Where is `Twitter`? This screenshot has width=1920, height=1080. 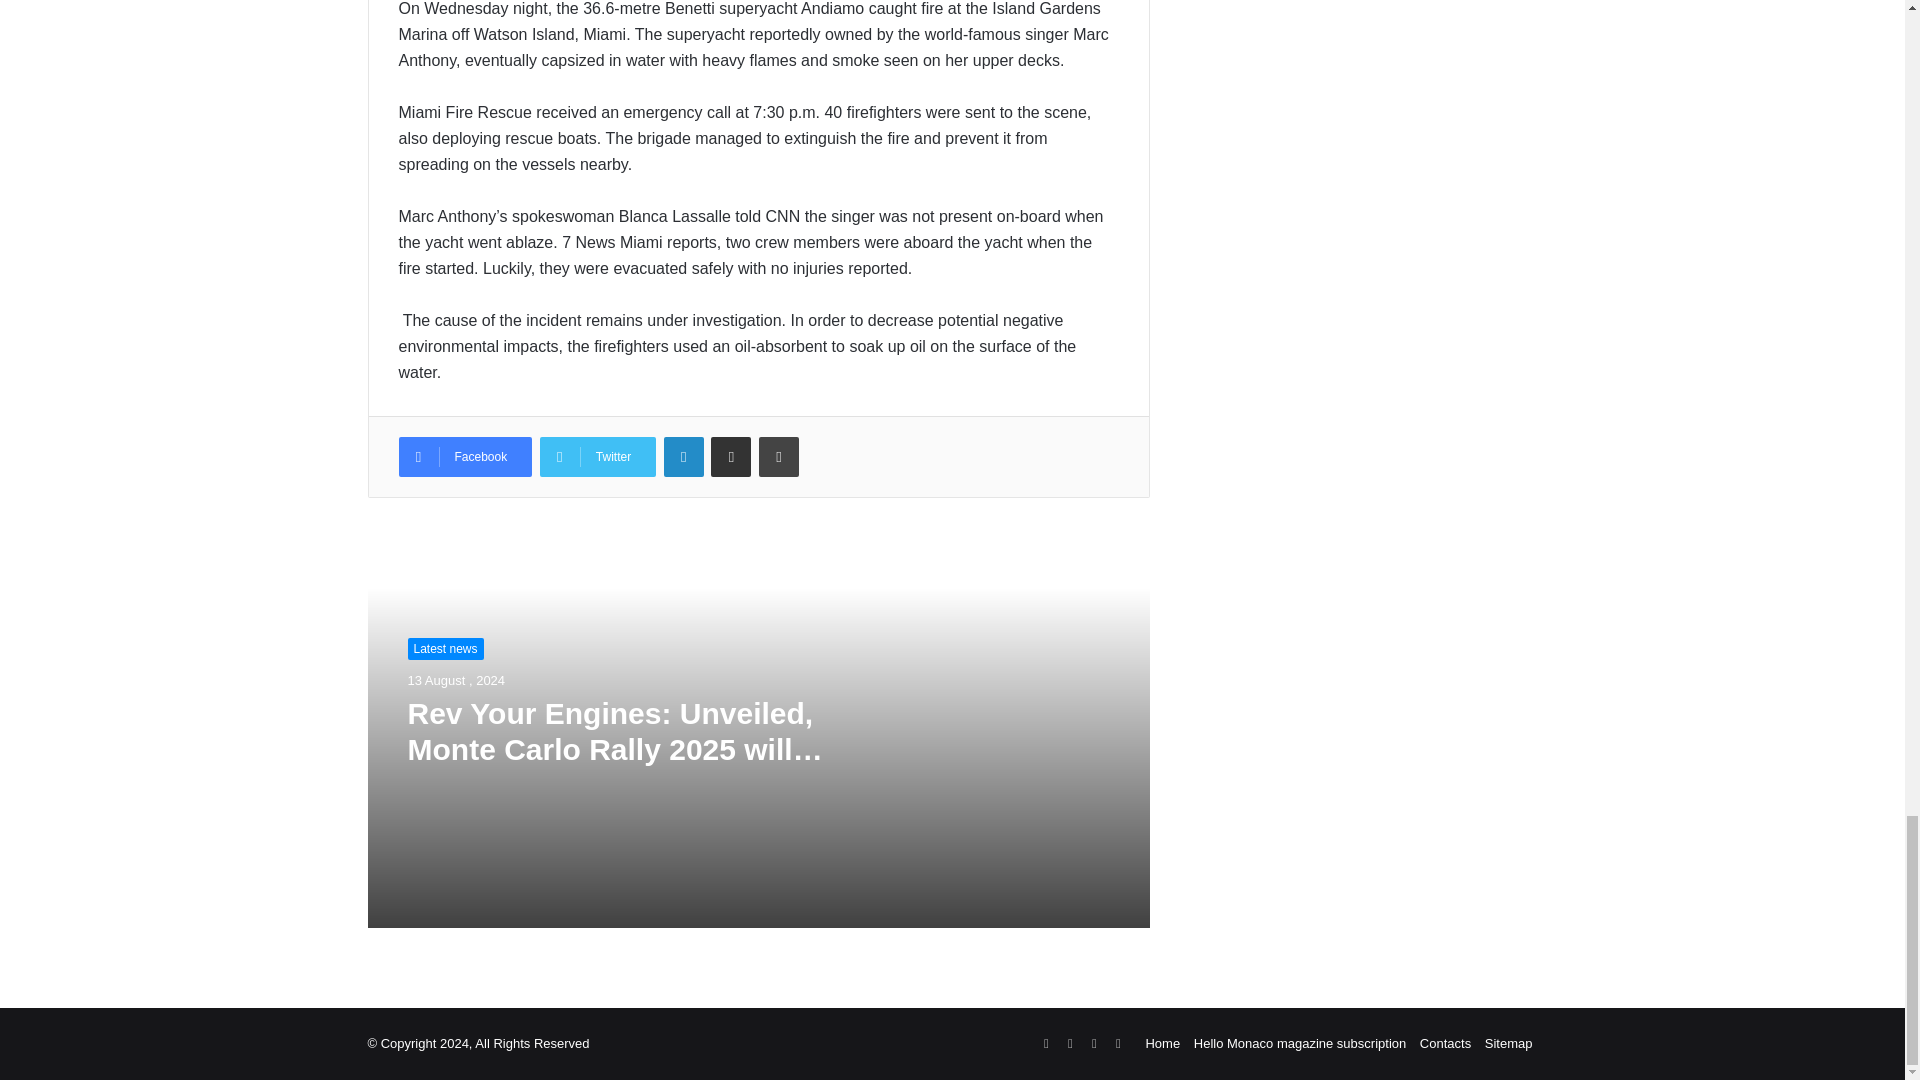
Twitter is located at coordinates (598, 457).